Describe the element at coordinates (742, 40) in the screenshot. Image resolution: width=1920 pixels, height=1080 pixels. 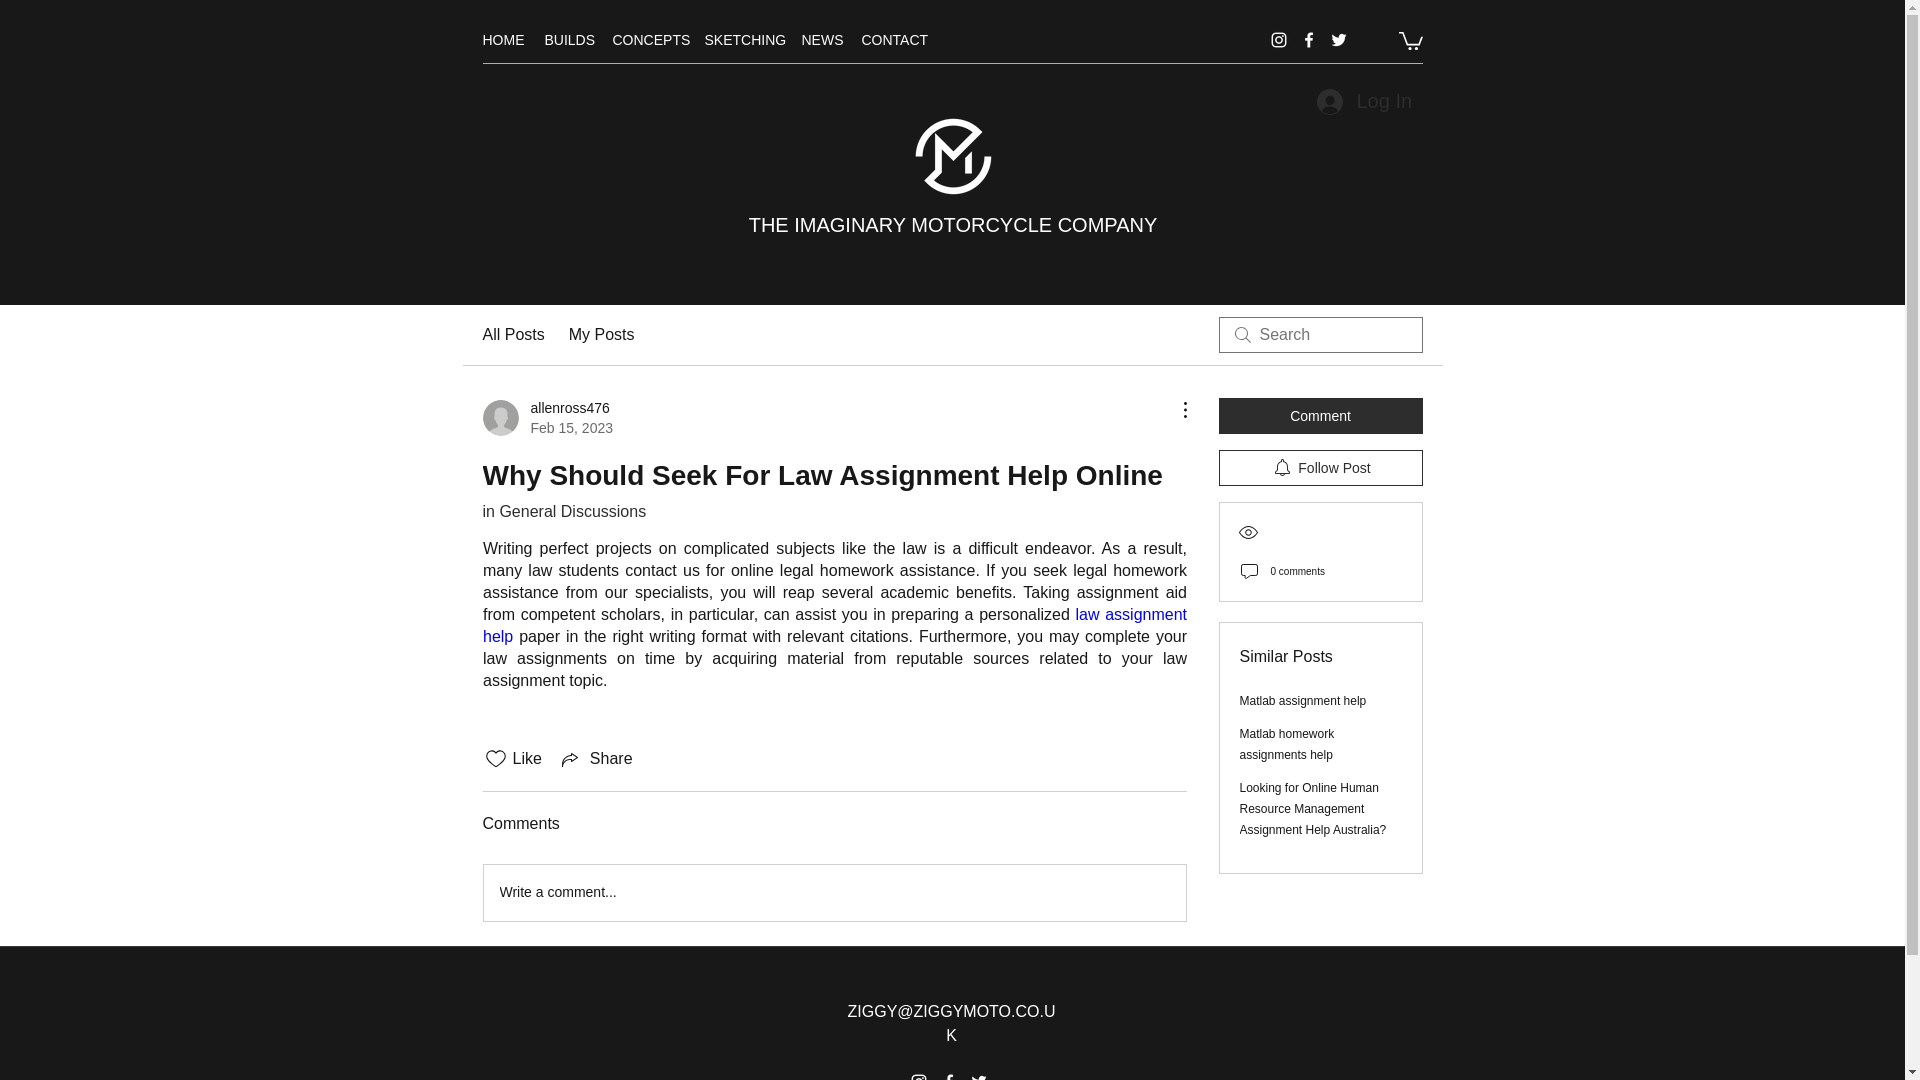
I see `SKETCHING` at that location.